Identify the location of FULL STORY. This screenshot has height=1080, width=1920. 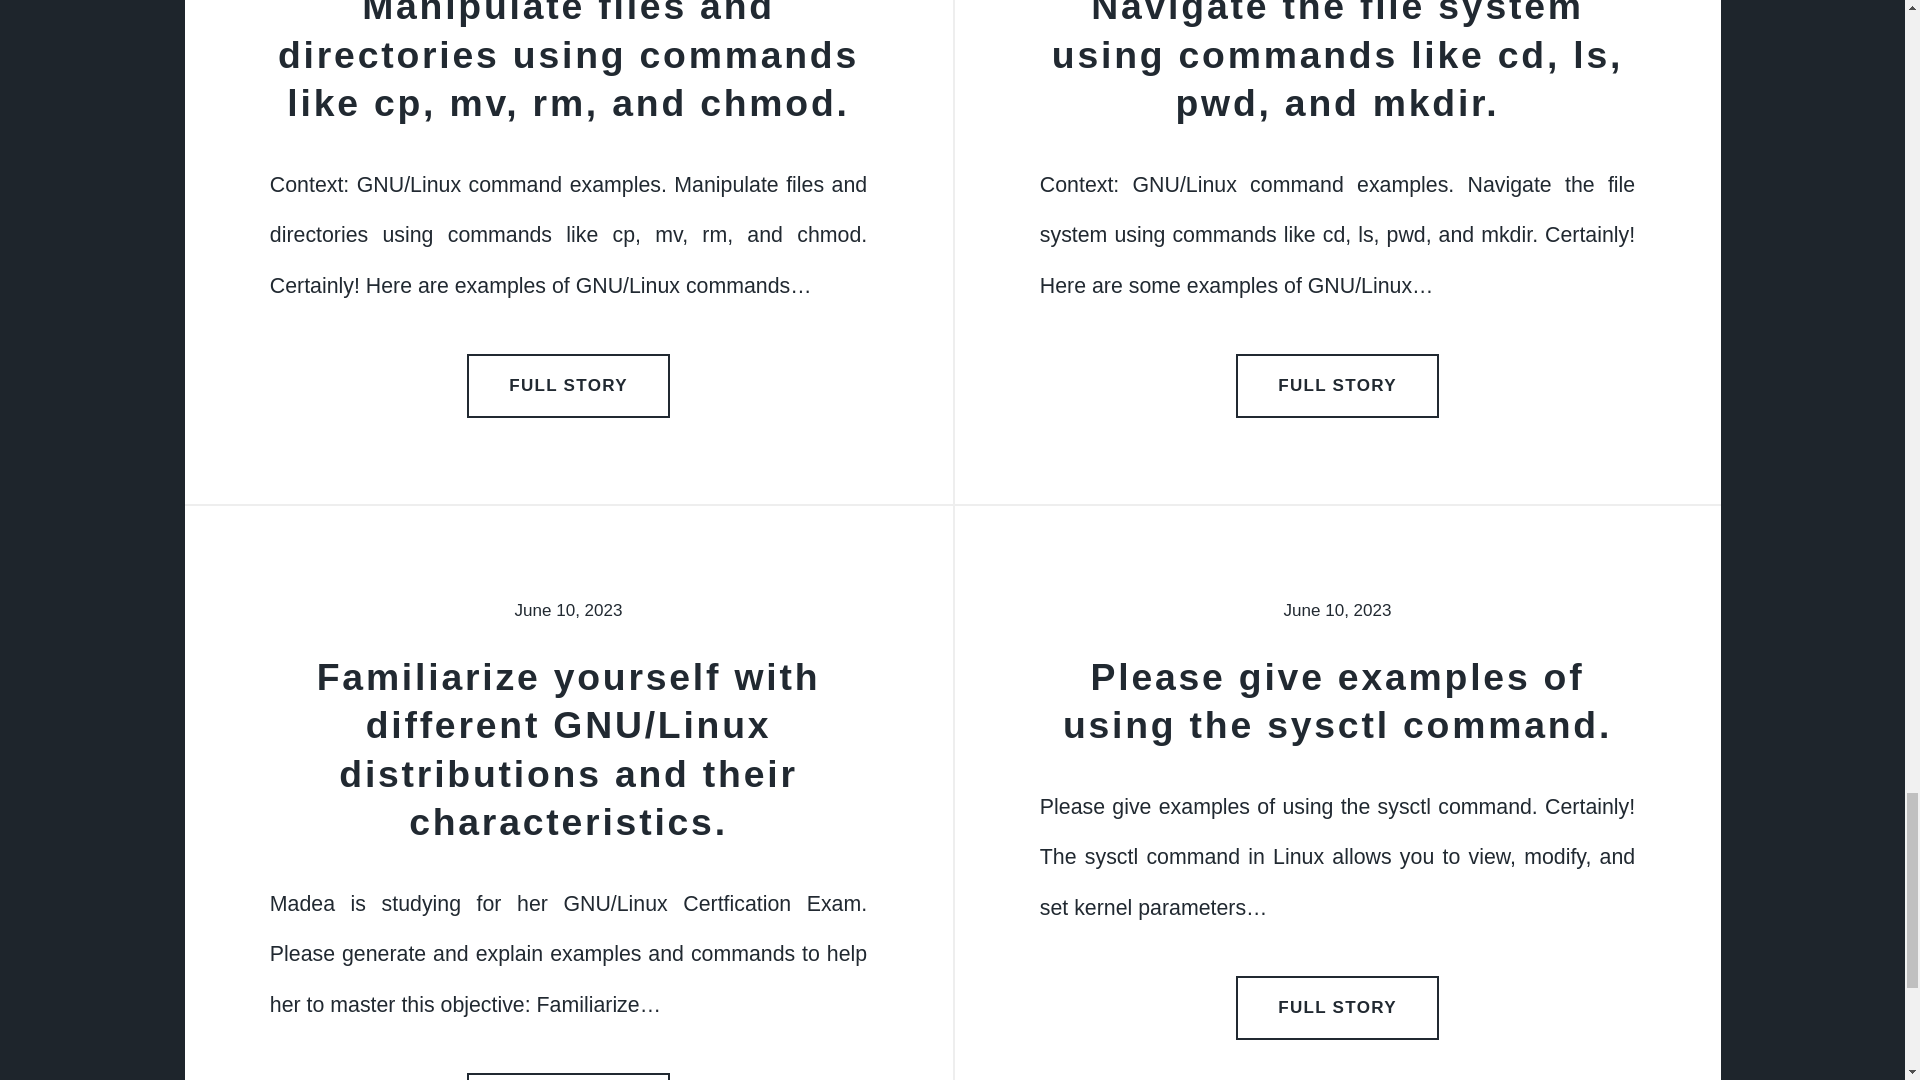
(568, 1076).